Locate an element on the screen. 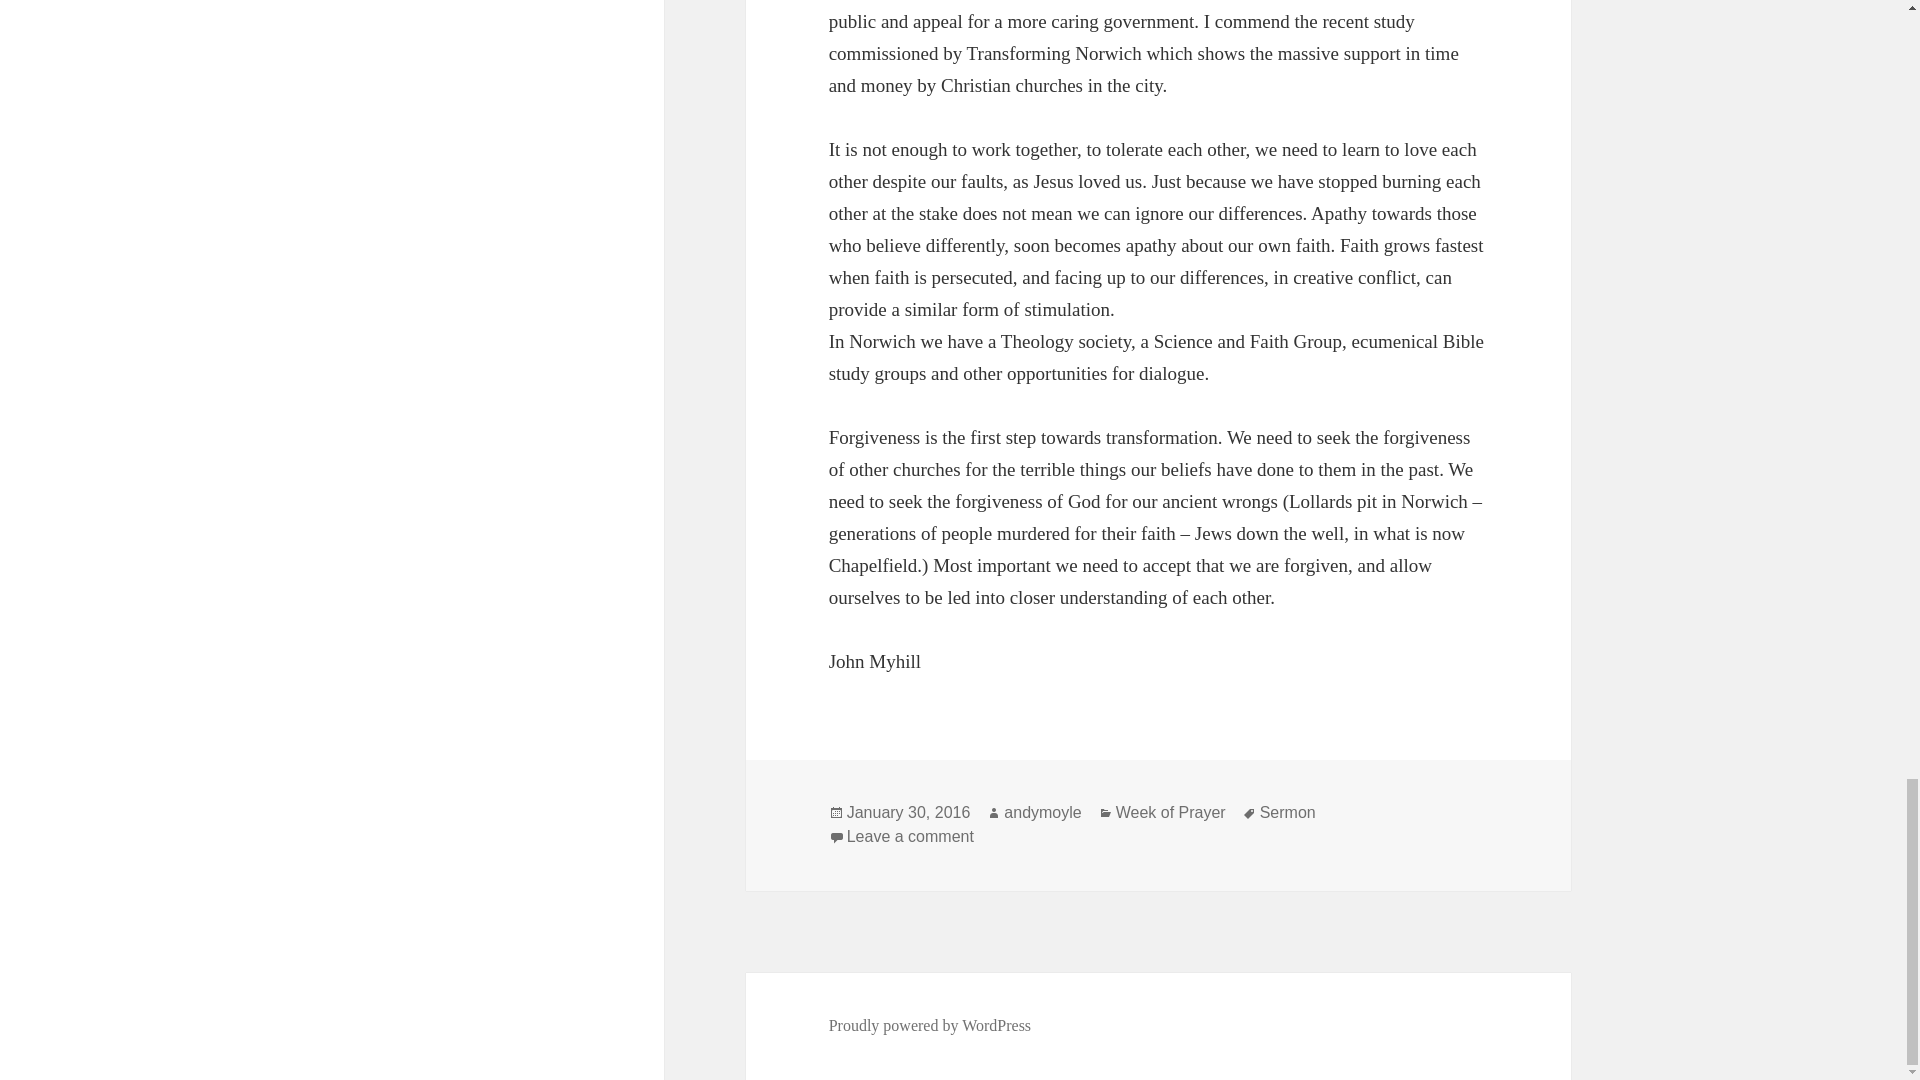 The height and width of the screenshot is (1080, 1920). Proudly powered by WordPress is located at coordinates (930, 1026).